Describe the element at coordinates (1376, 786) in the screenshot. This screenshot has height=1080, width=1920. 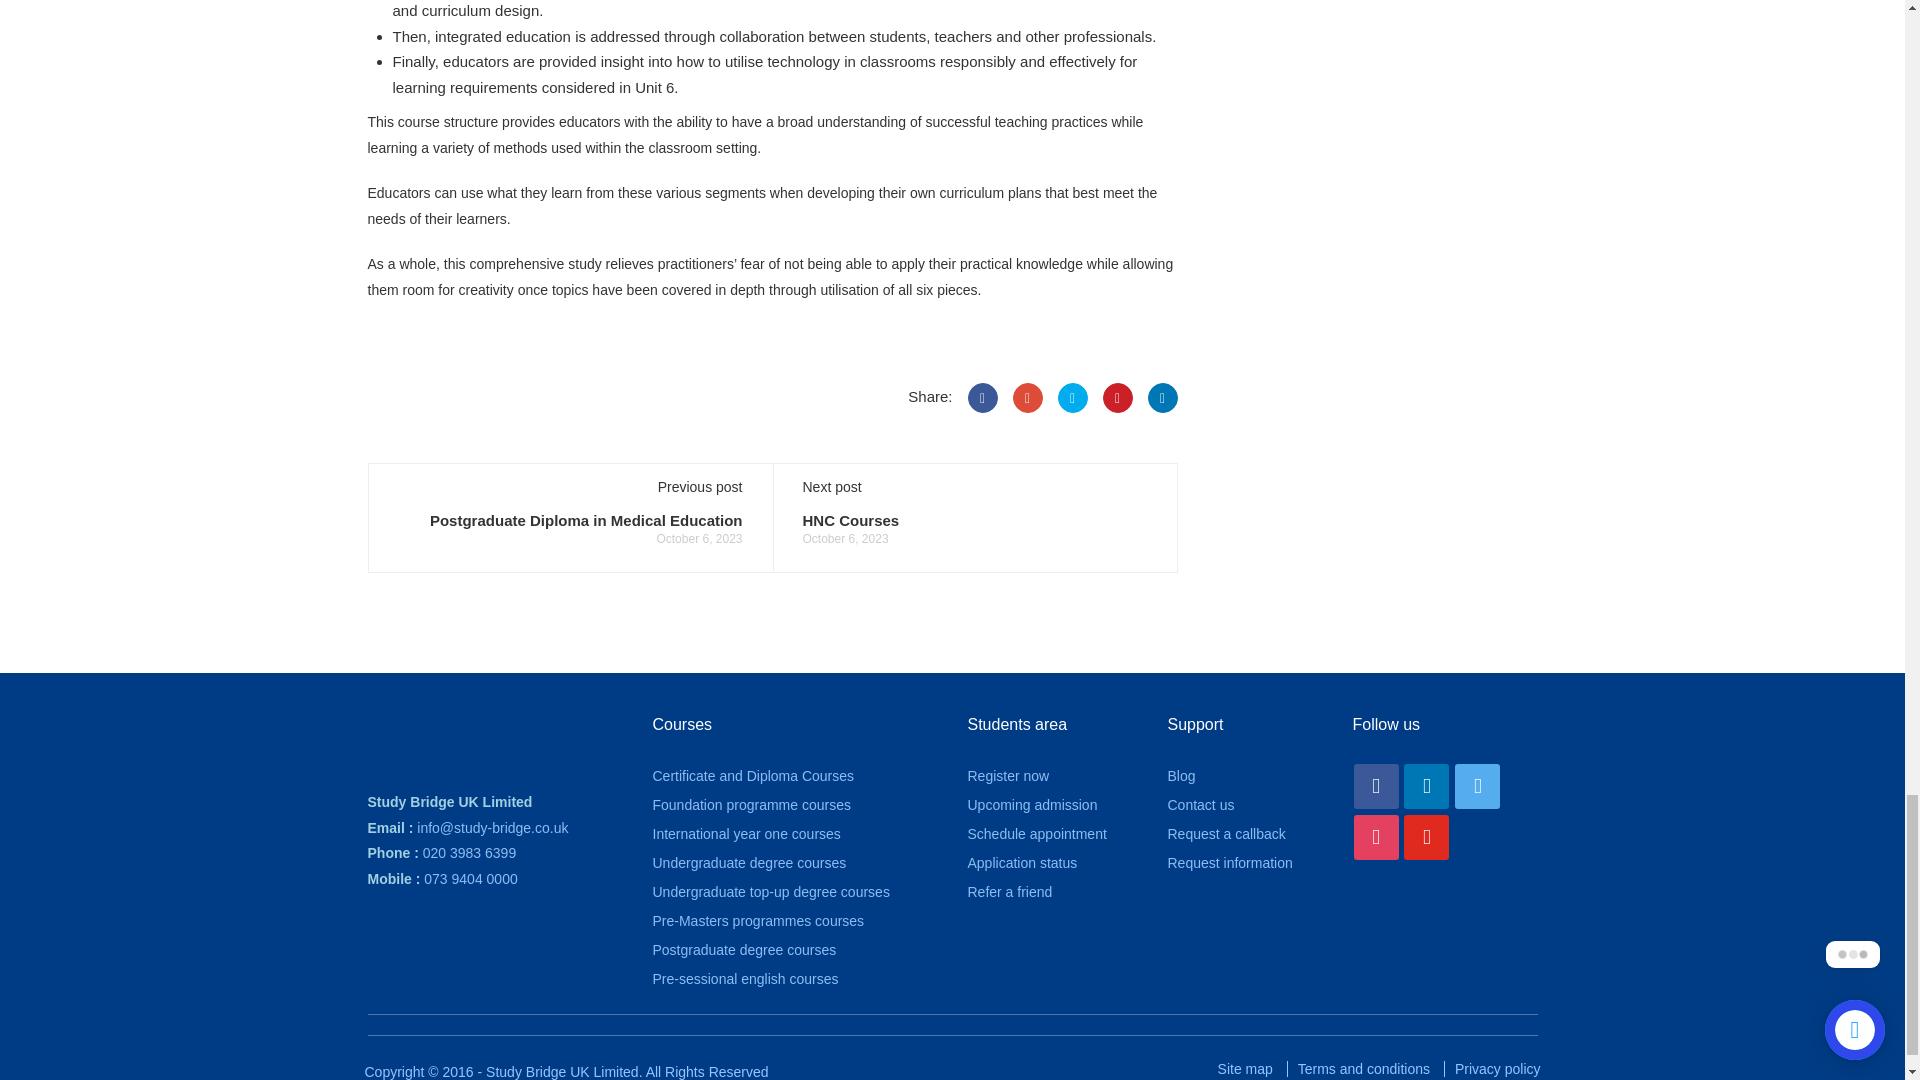
I see `Facebook` at that location.